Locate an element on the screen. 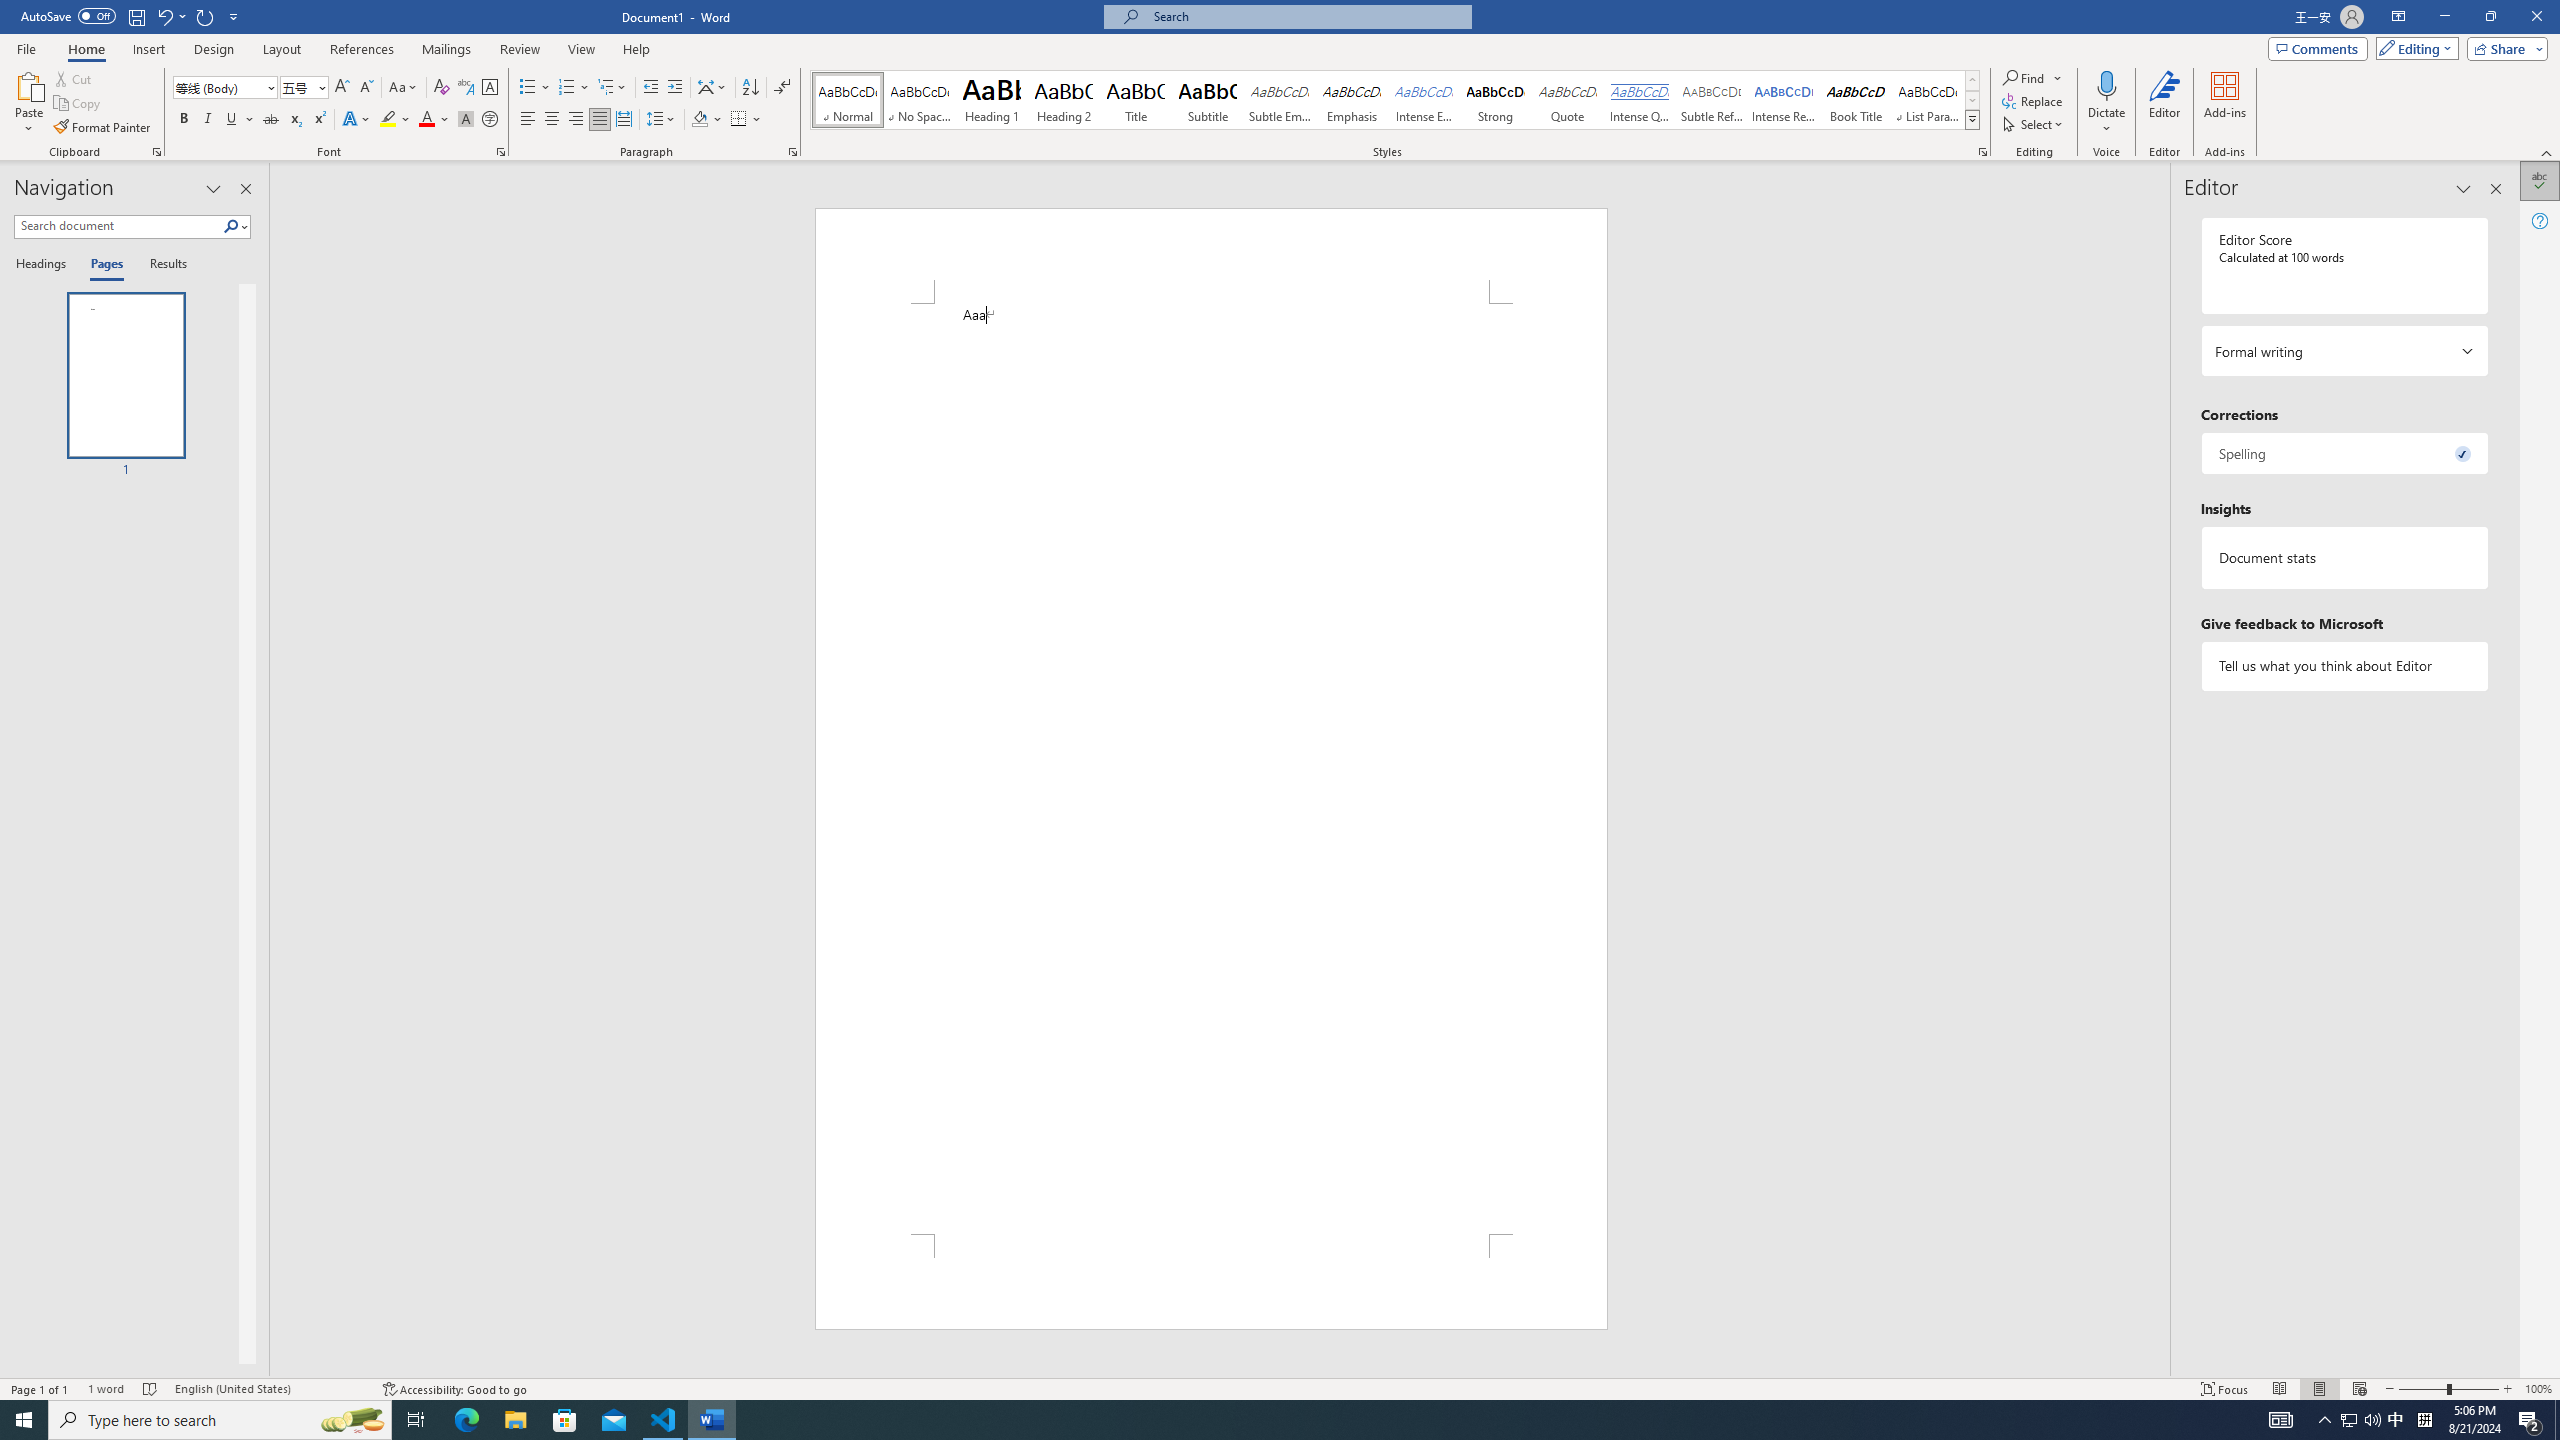 This screenshot has width=2560, height=1440. Intense Quote is located at coordinates (1640, 100).